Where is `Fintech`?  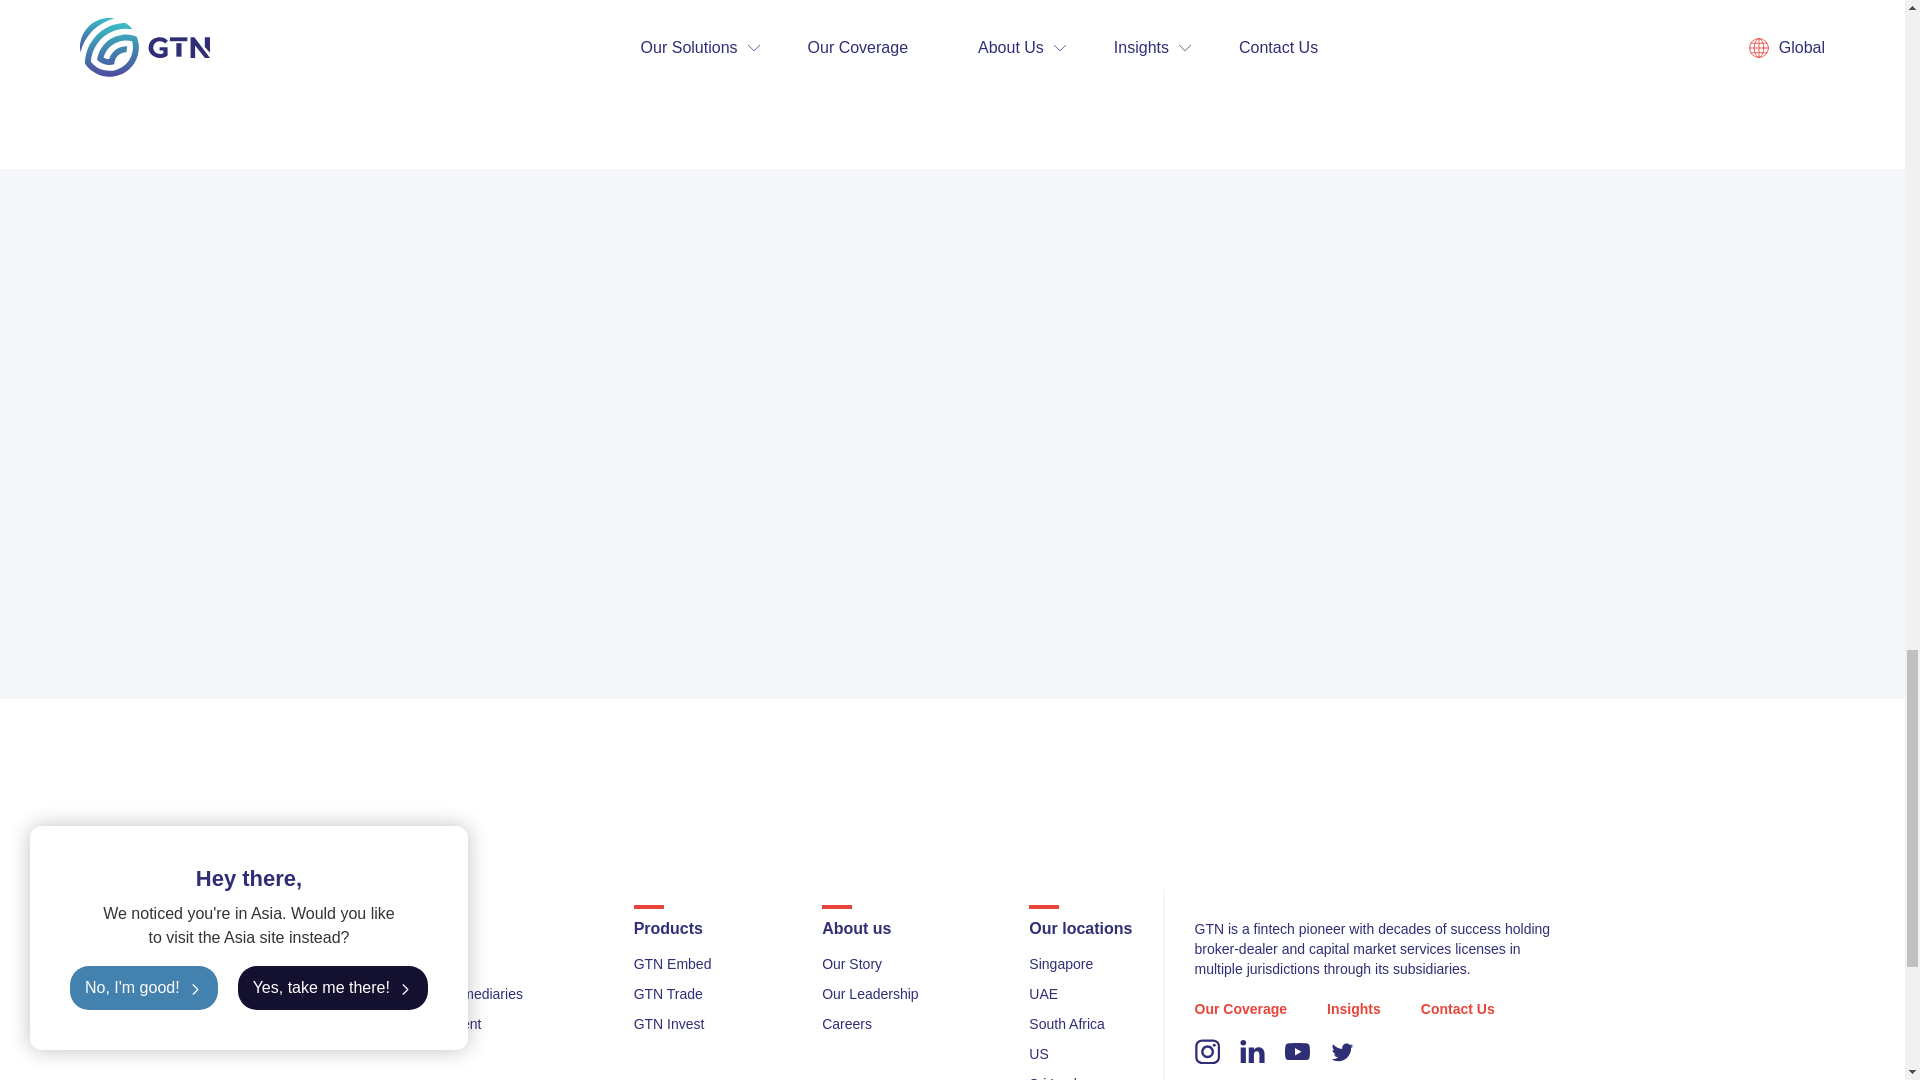 Fintech is located at coordinates (374, 964).